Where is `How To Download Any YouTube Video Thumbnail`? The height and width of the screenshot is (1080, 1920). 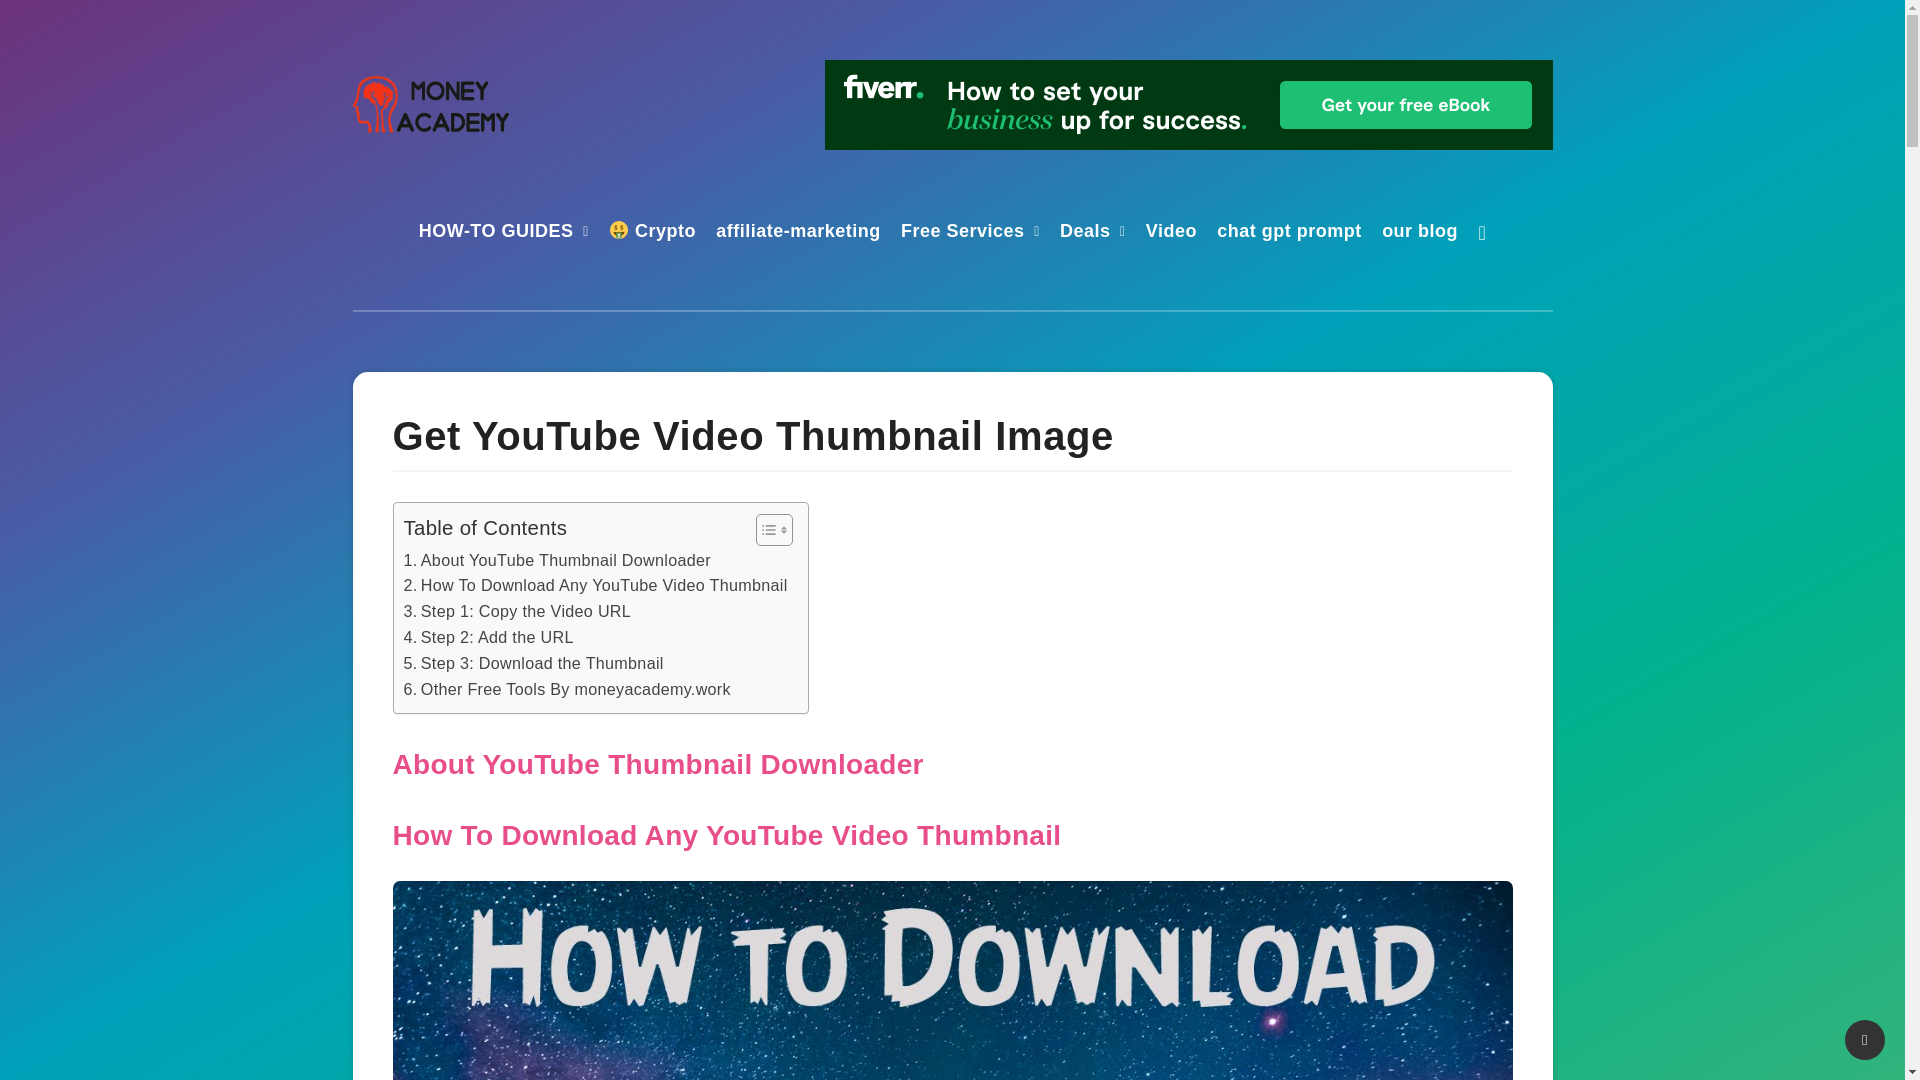
How To Download Any YouTube Video Thumbnail is located at coordinates (595, 586).